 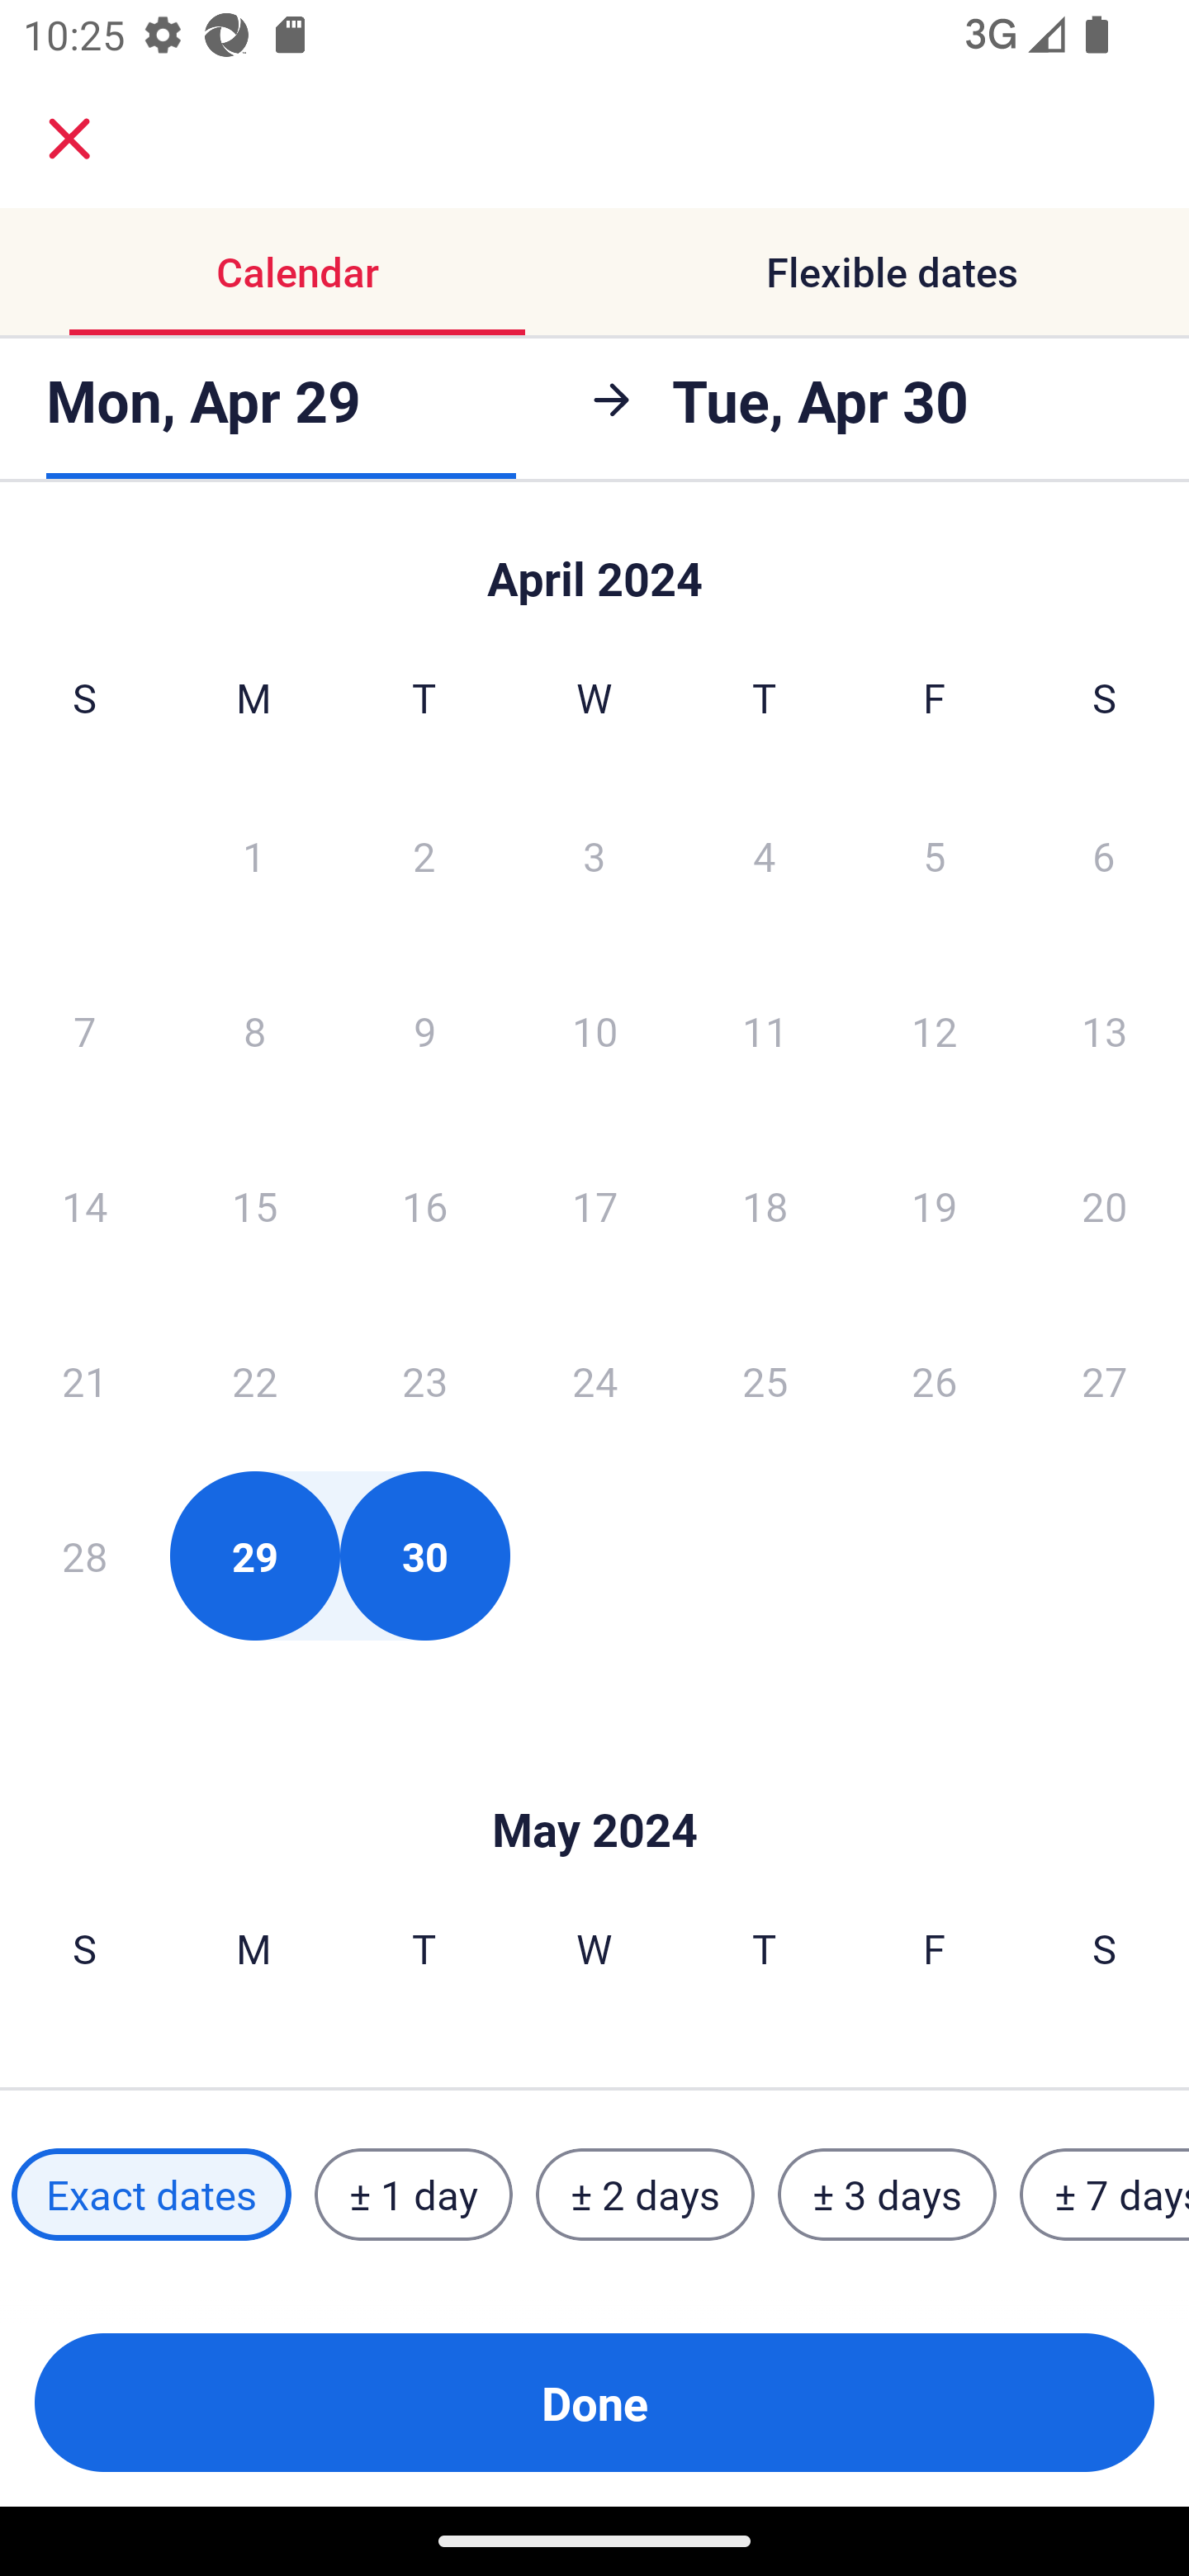 I want to click on Skip to Done, so click(x=594, y=563).